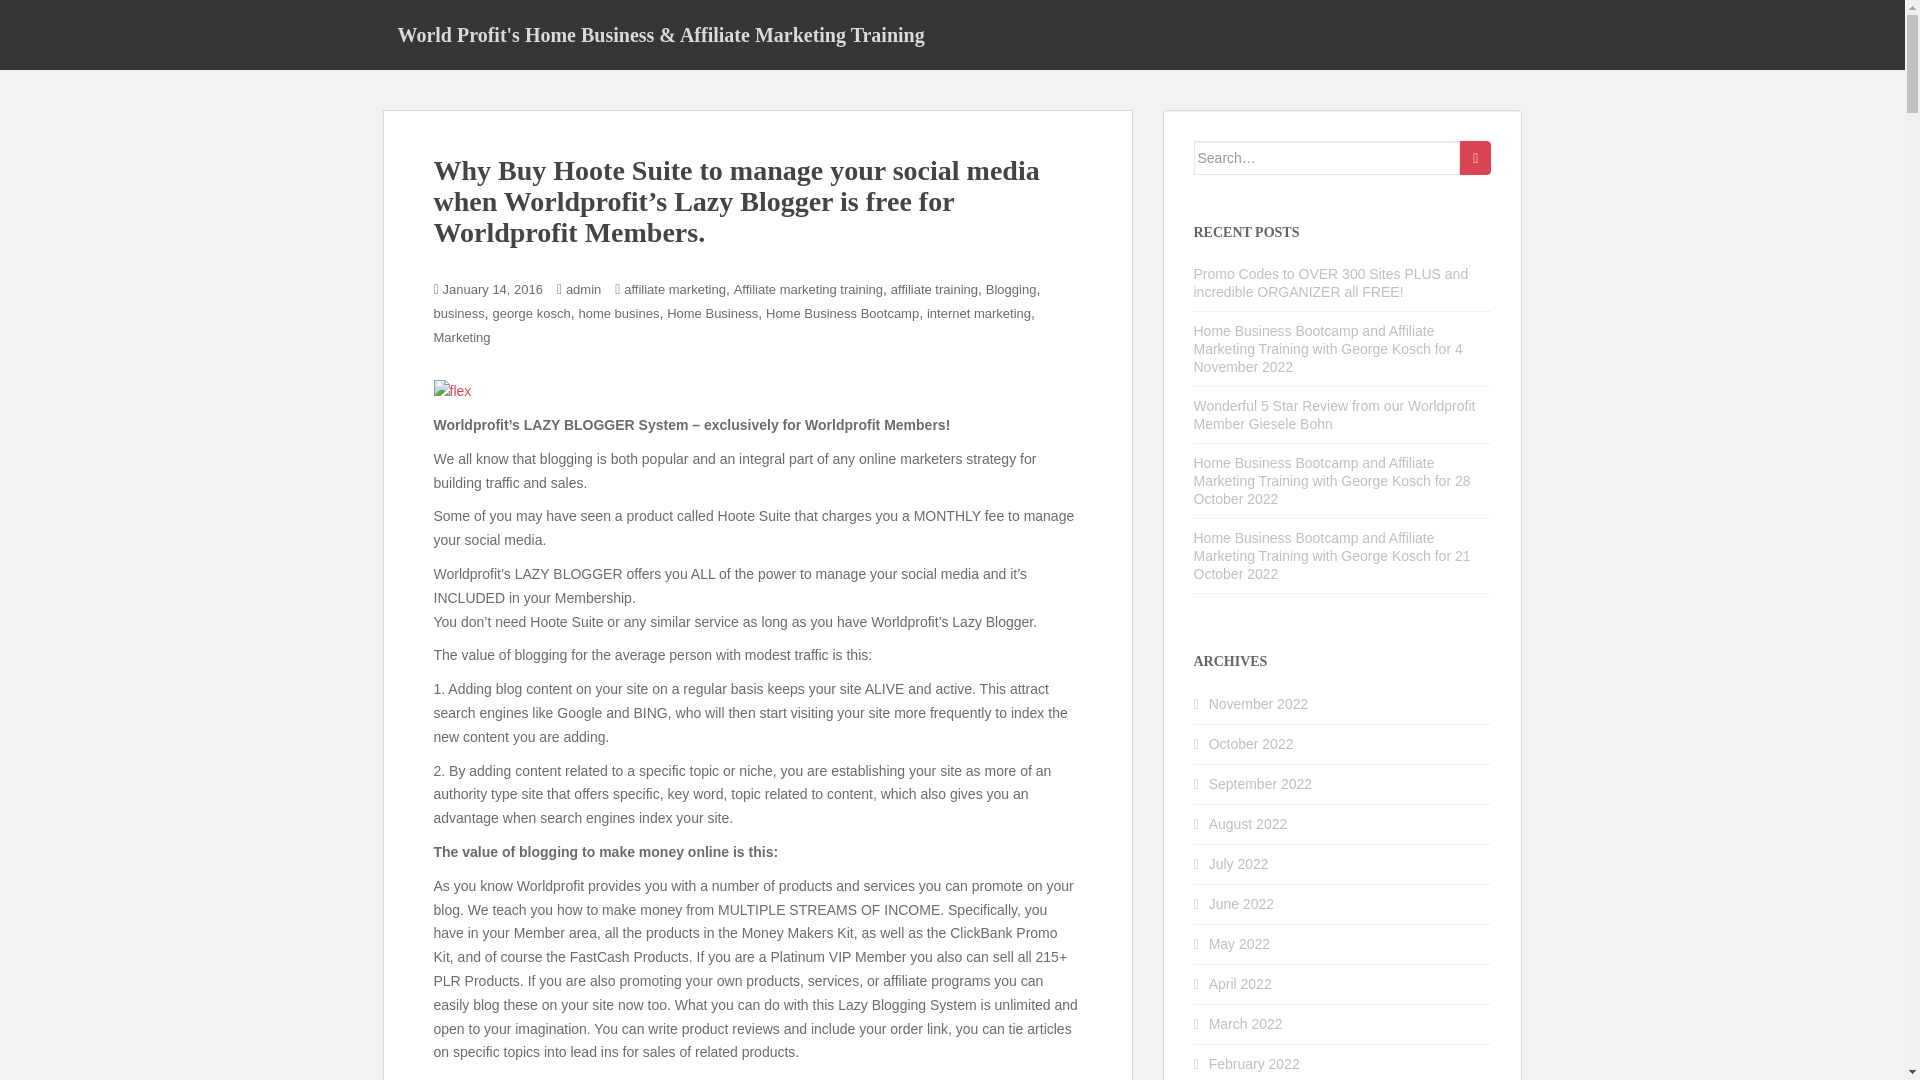  What do you see at coordinates (462, 337) in the screenshot?
I see `Marketing` at bounding box center [462, 337].